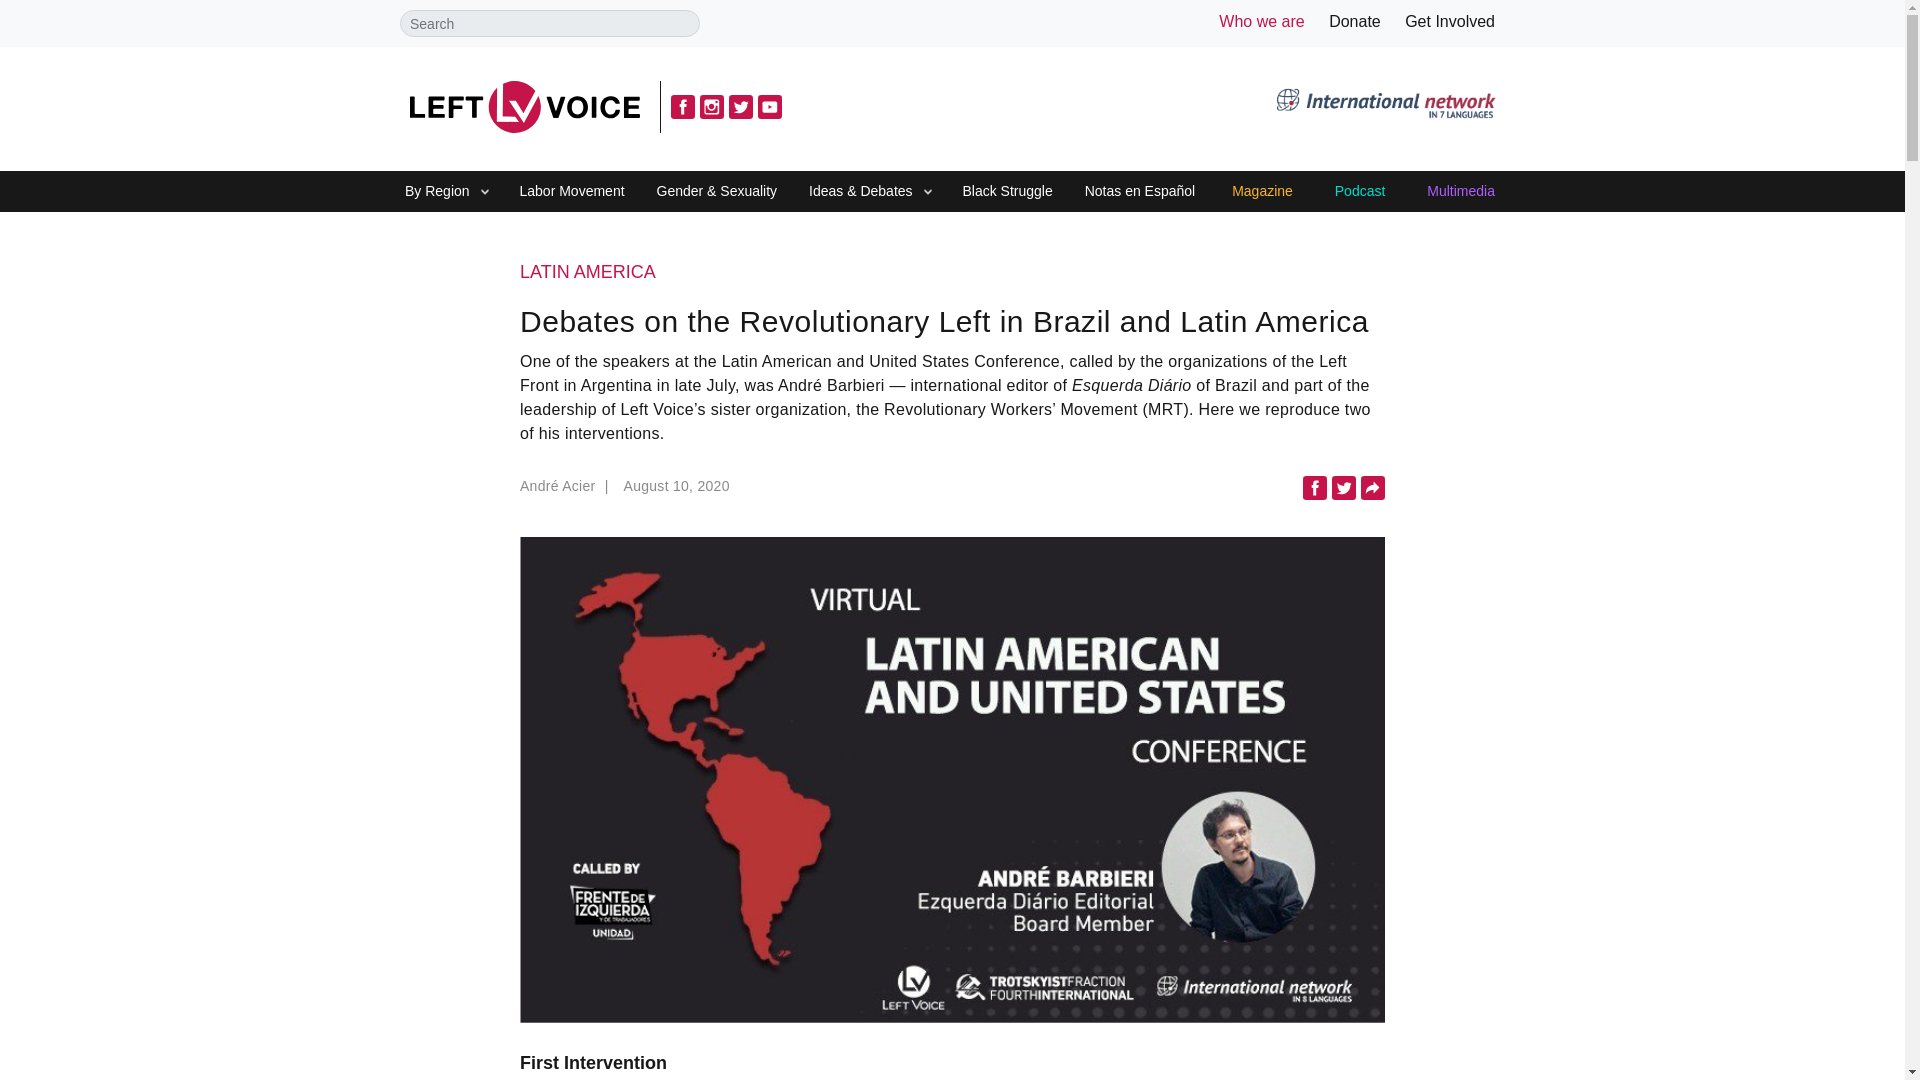  What do you see at coordinates (1261, 21) in the screenshot?
I see `Who we are` at bounding box center [1261, 21].